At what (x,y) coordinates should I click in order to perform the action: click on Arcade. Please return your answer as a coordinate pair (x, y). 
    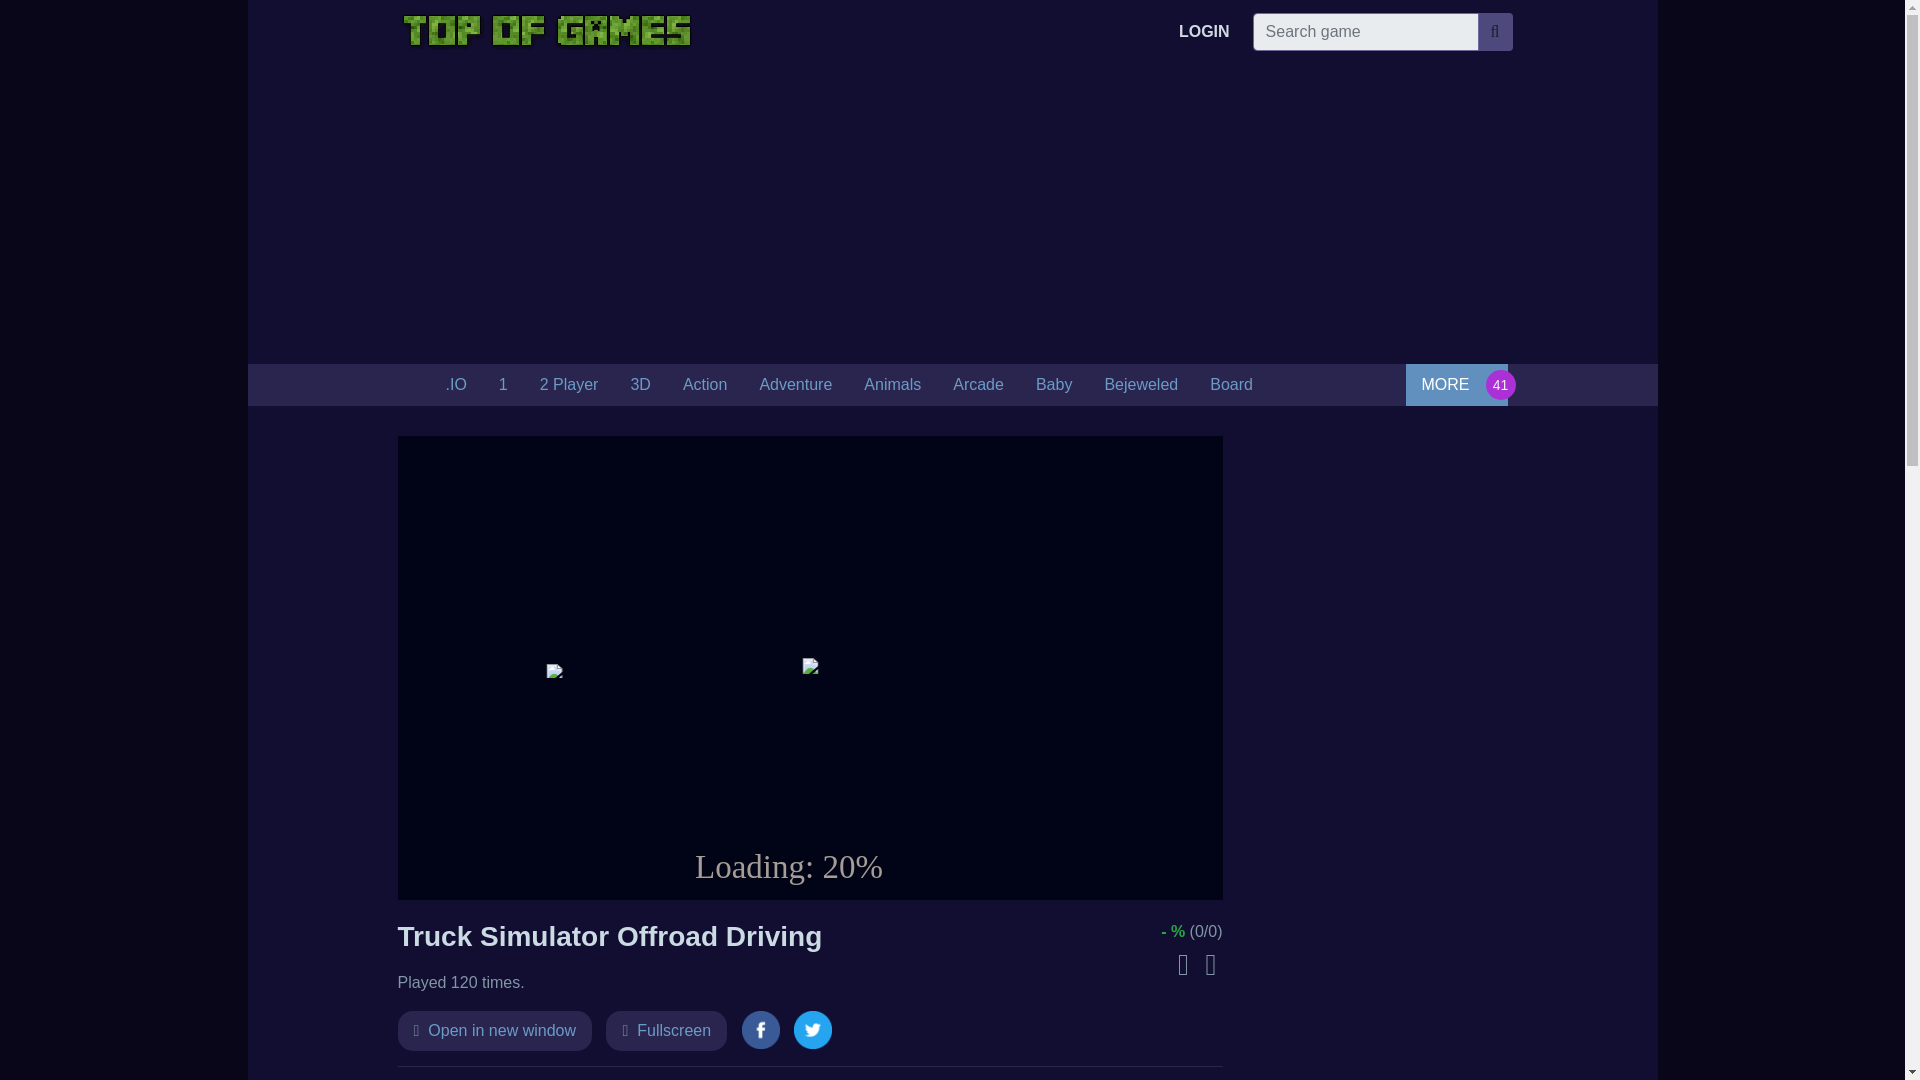
    Looking at the image, I should click on (978, 385).